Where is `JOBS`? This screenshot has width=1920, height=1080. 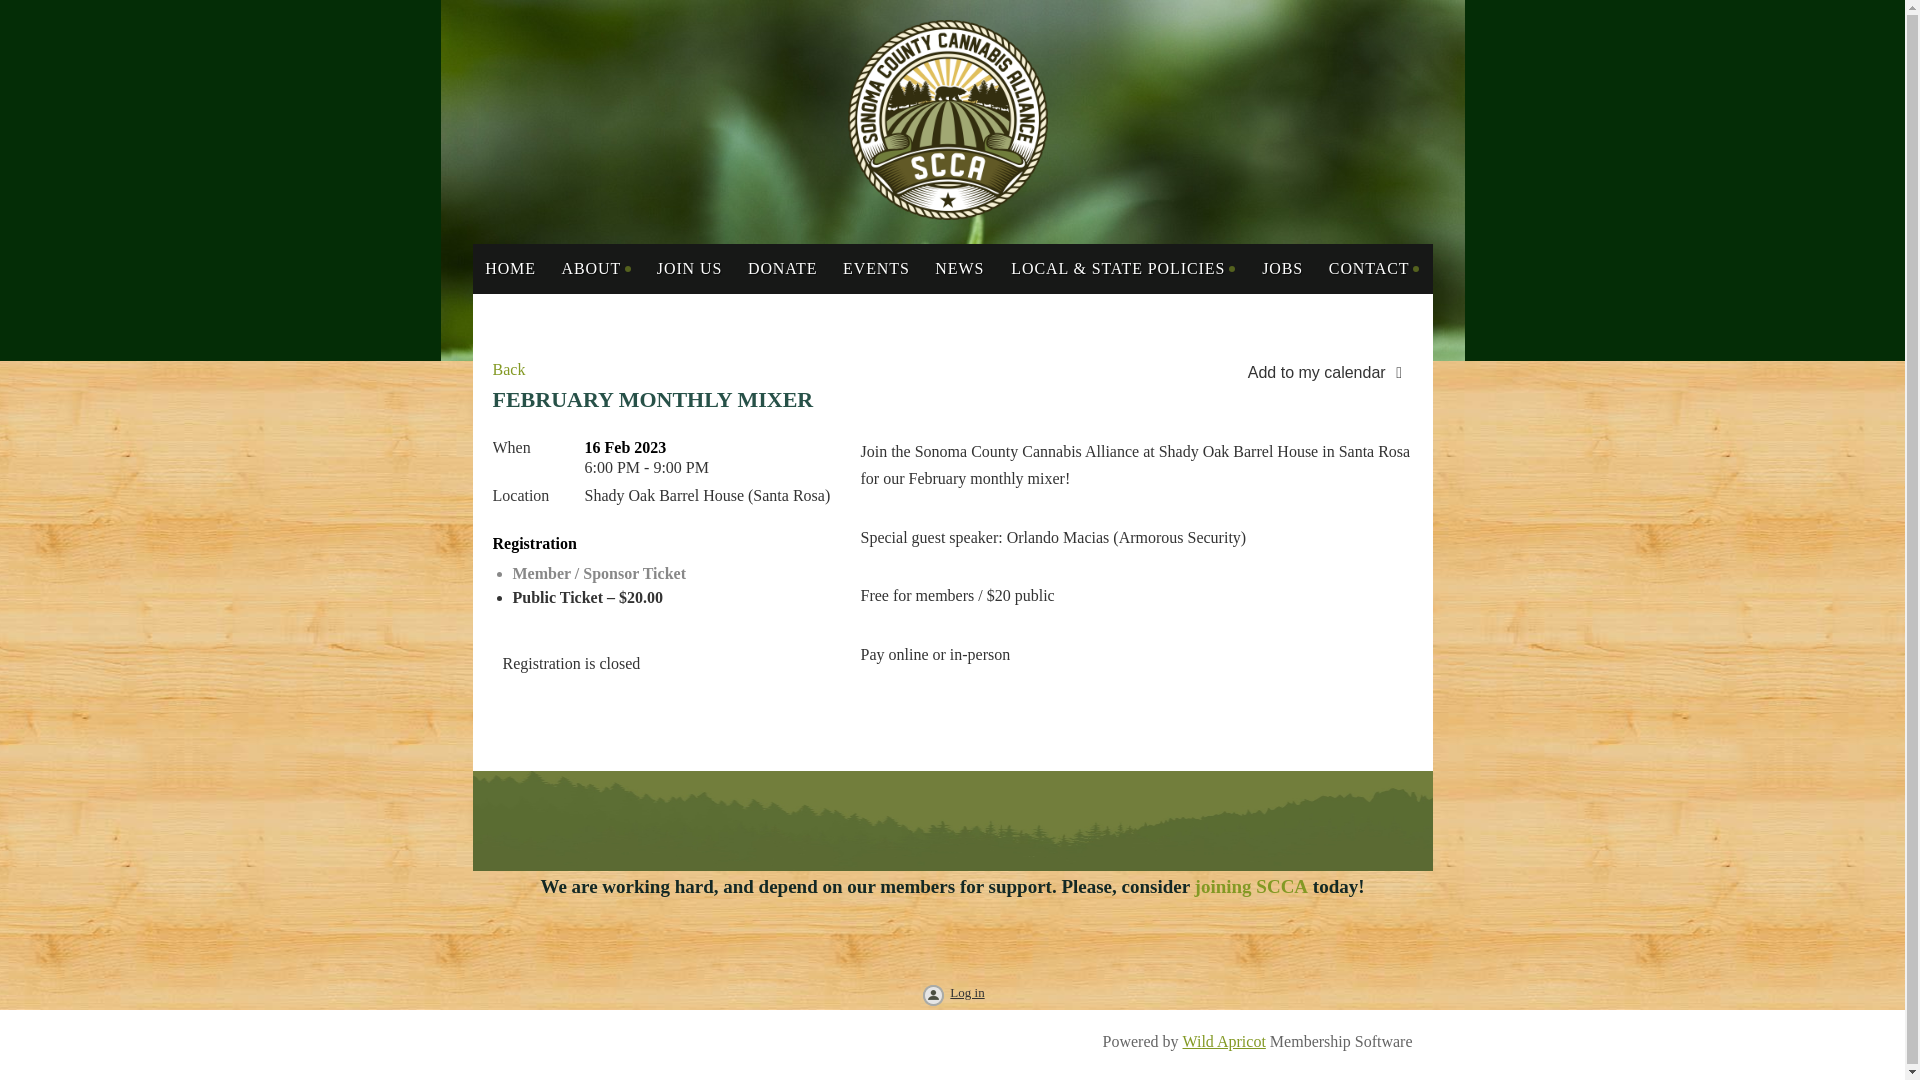 JOBS is located at coordinates (1282, 268).